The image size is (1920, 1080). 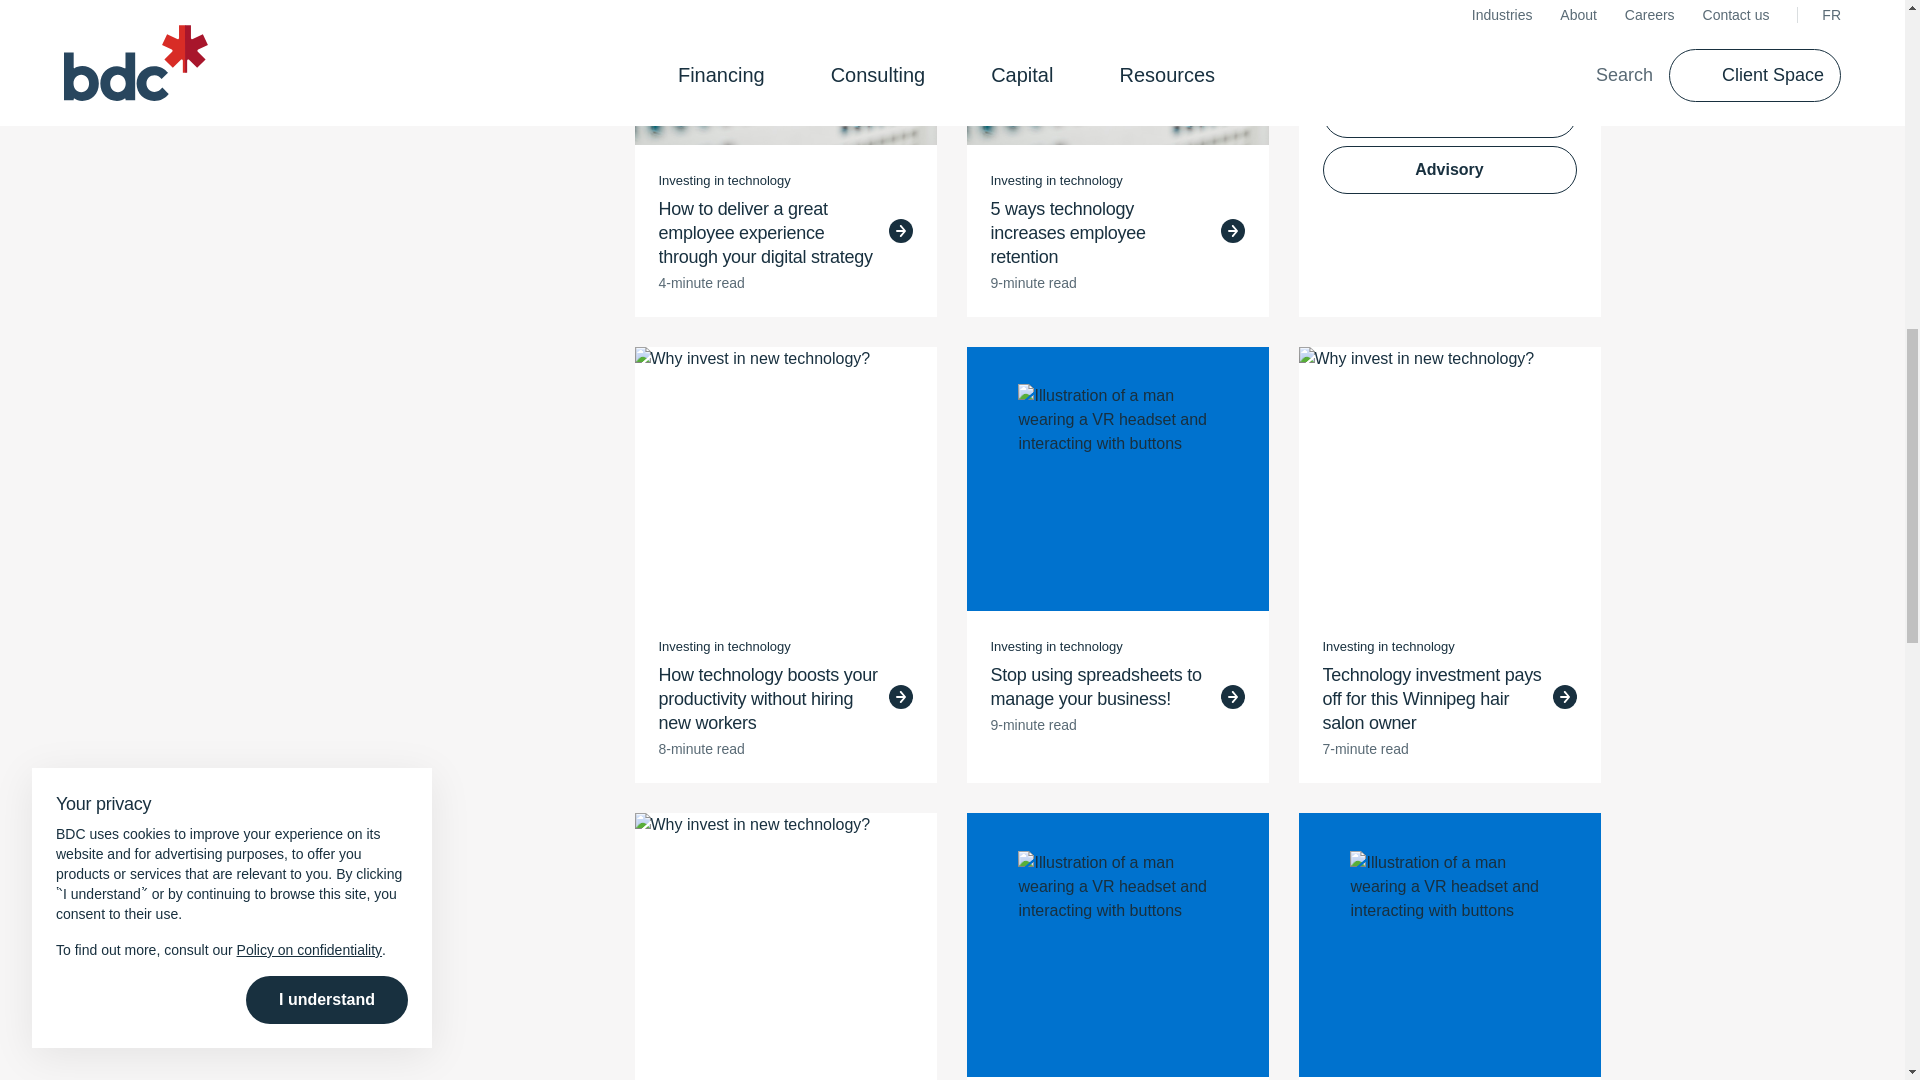 I want to click on Why invest in new technology?, so click(x=784, y=944).